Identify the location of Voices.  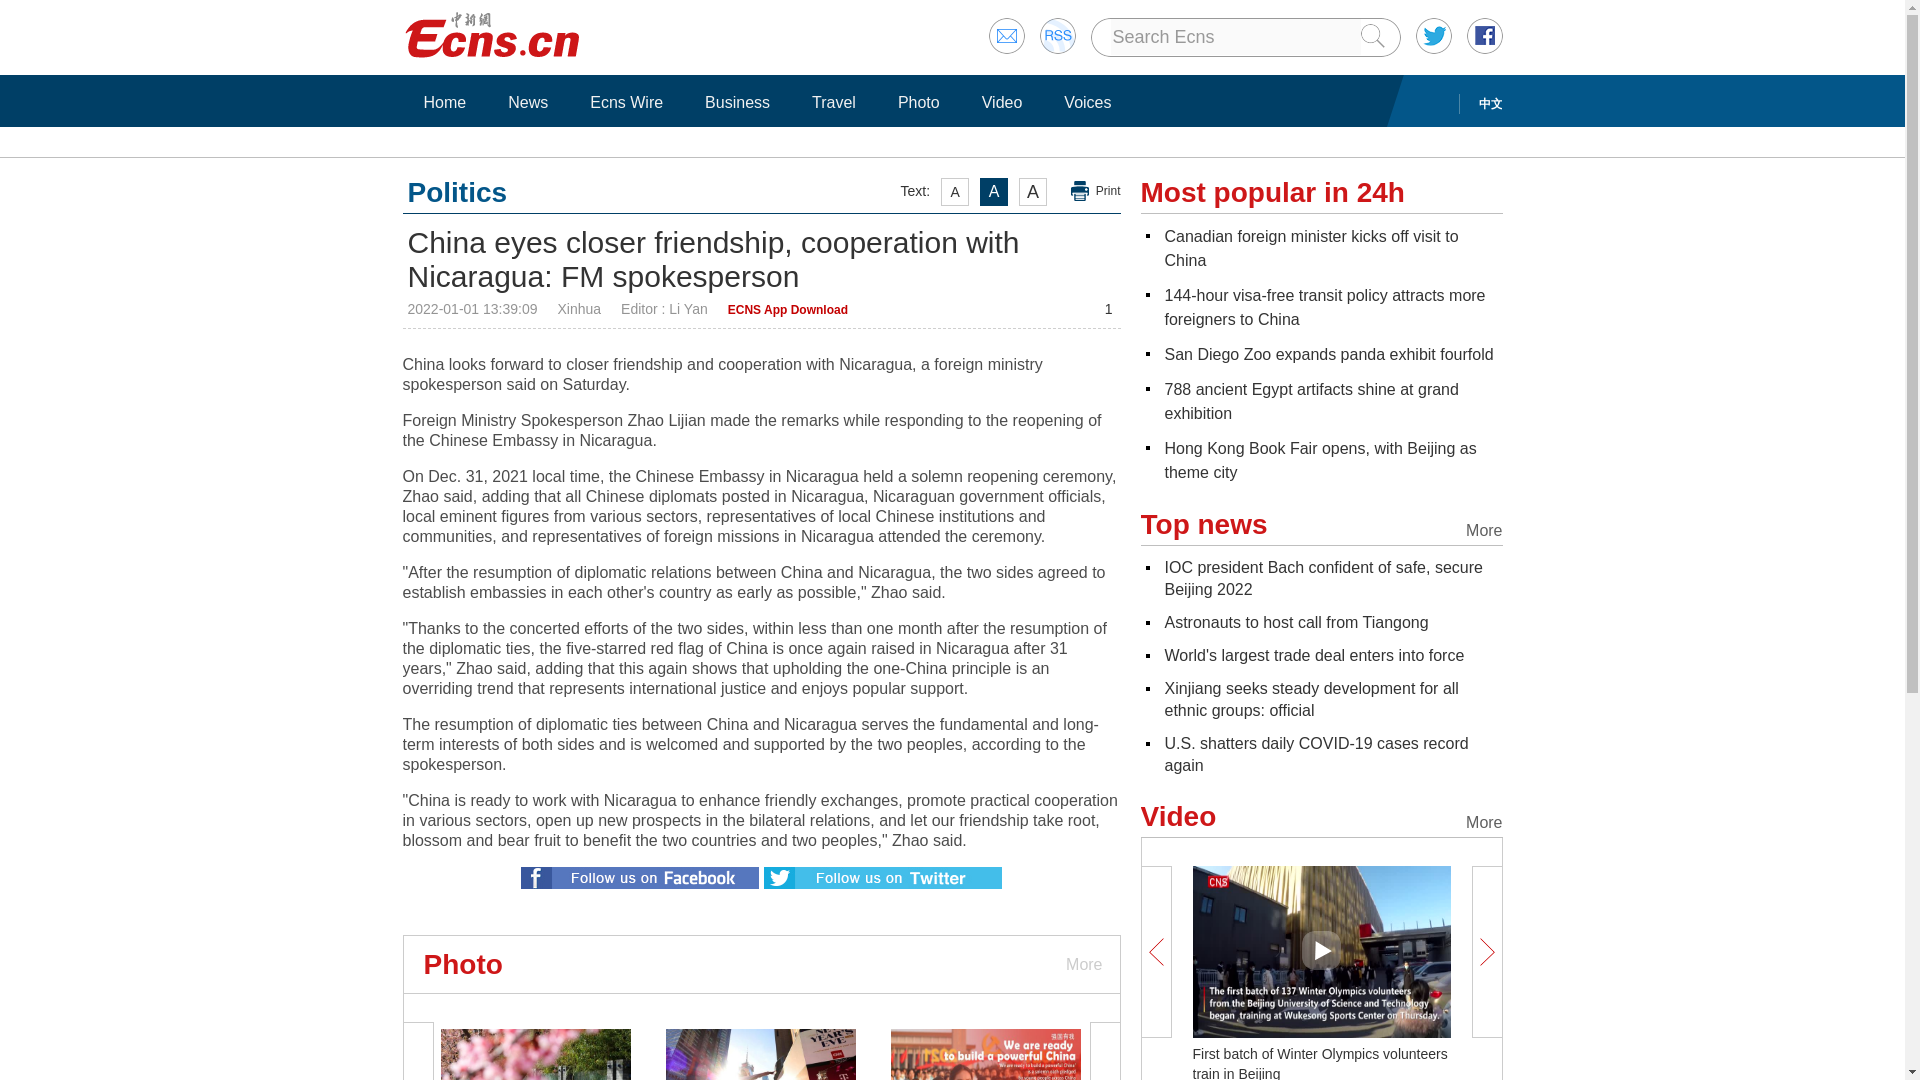
(1086, 102).